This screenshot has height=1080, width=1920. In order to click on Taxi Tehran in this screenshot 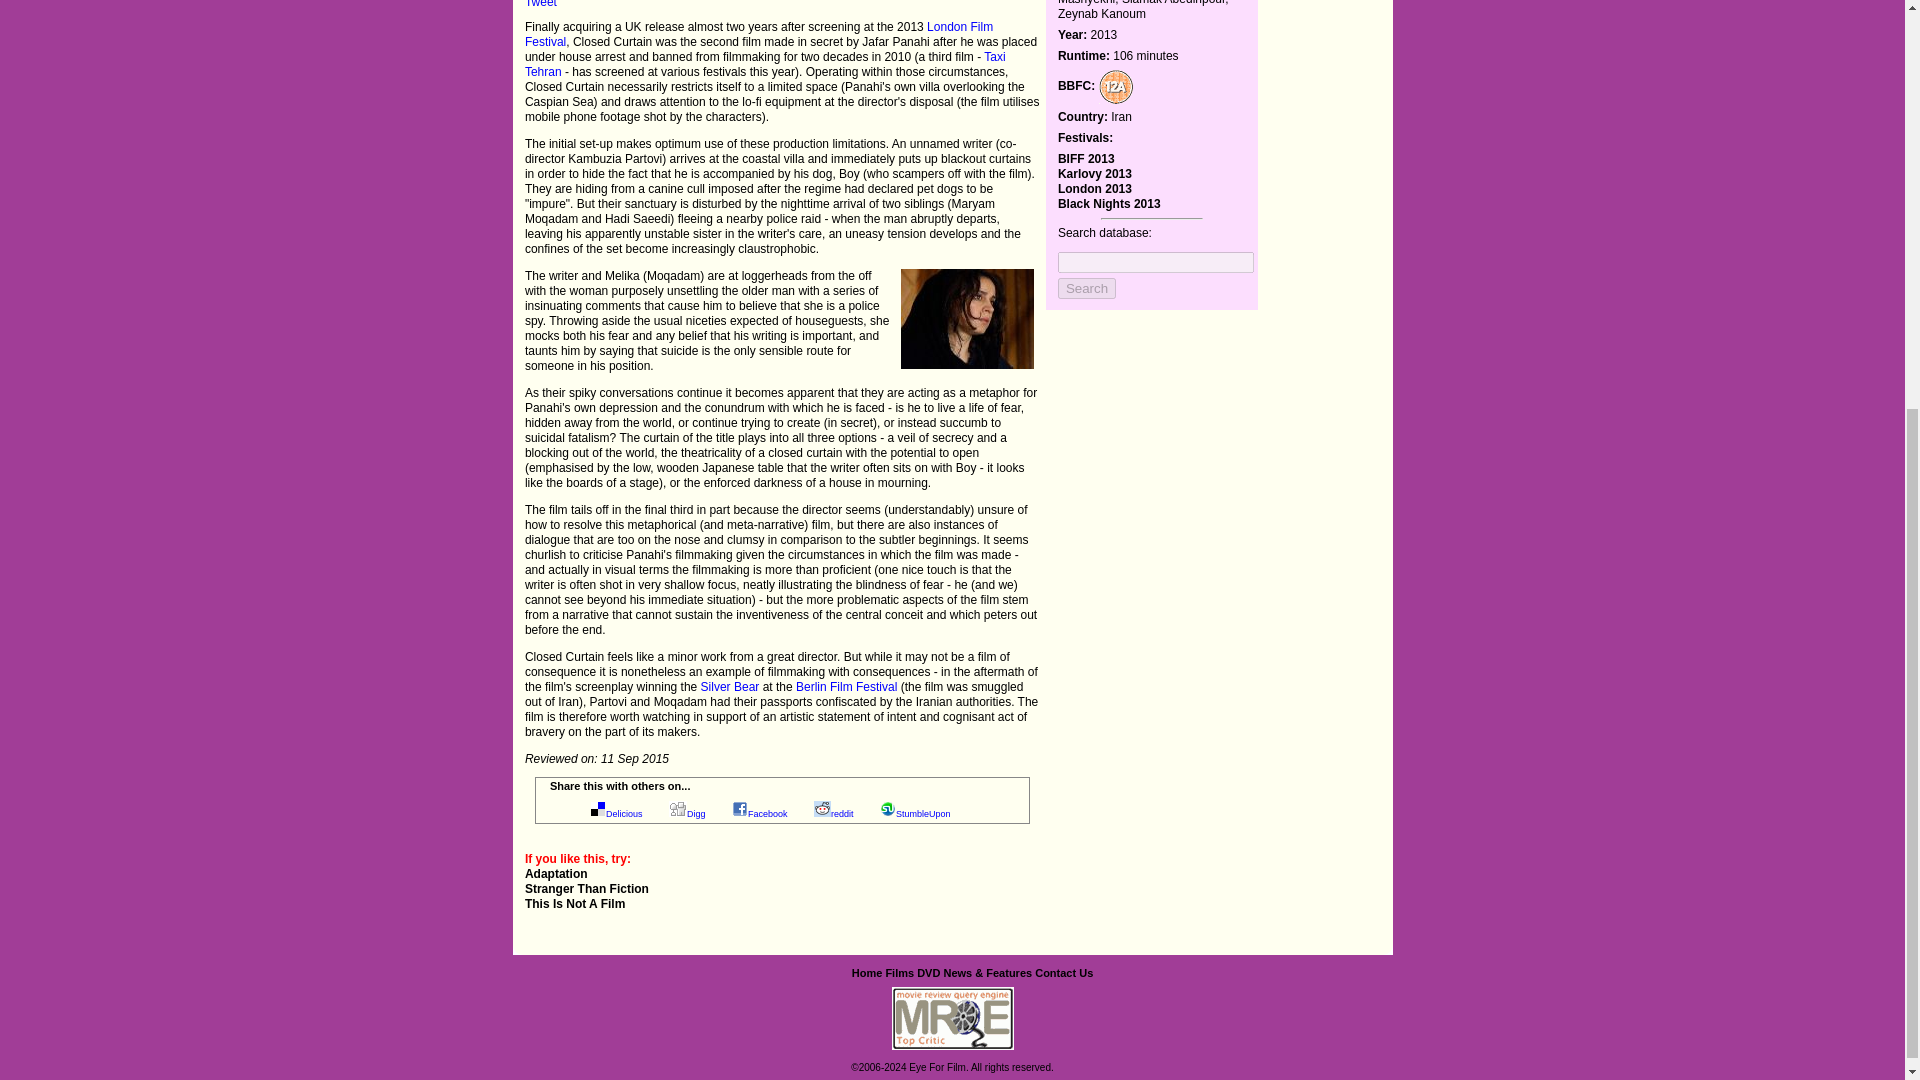, I will do `click(765, 64)`.